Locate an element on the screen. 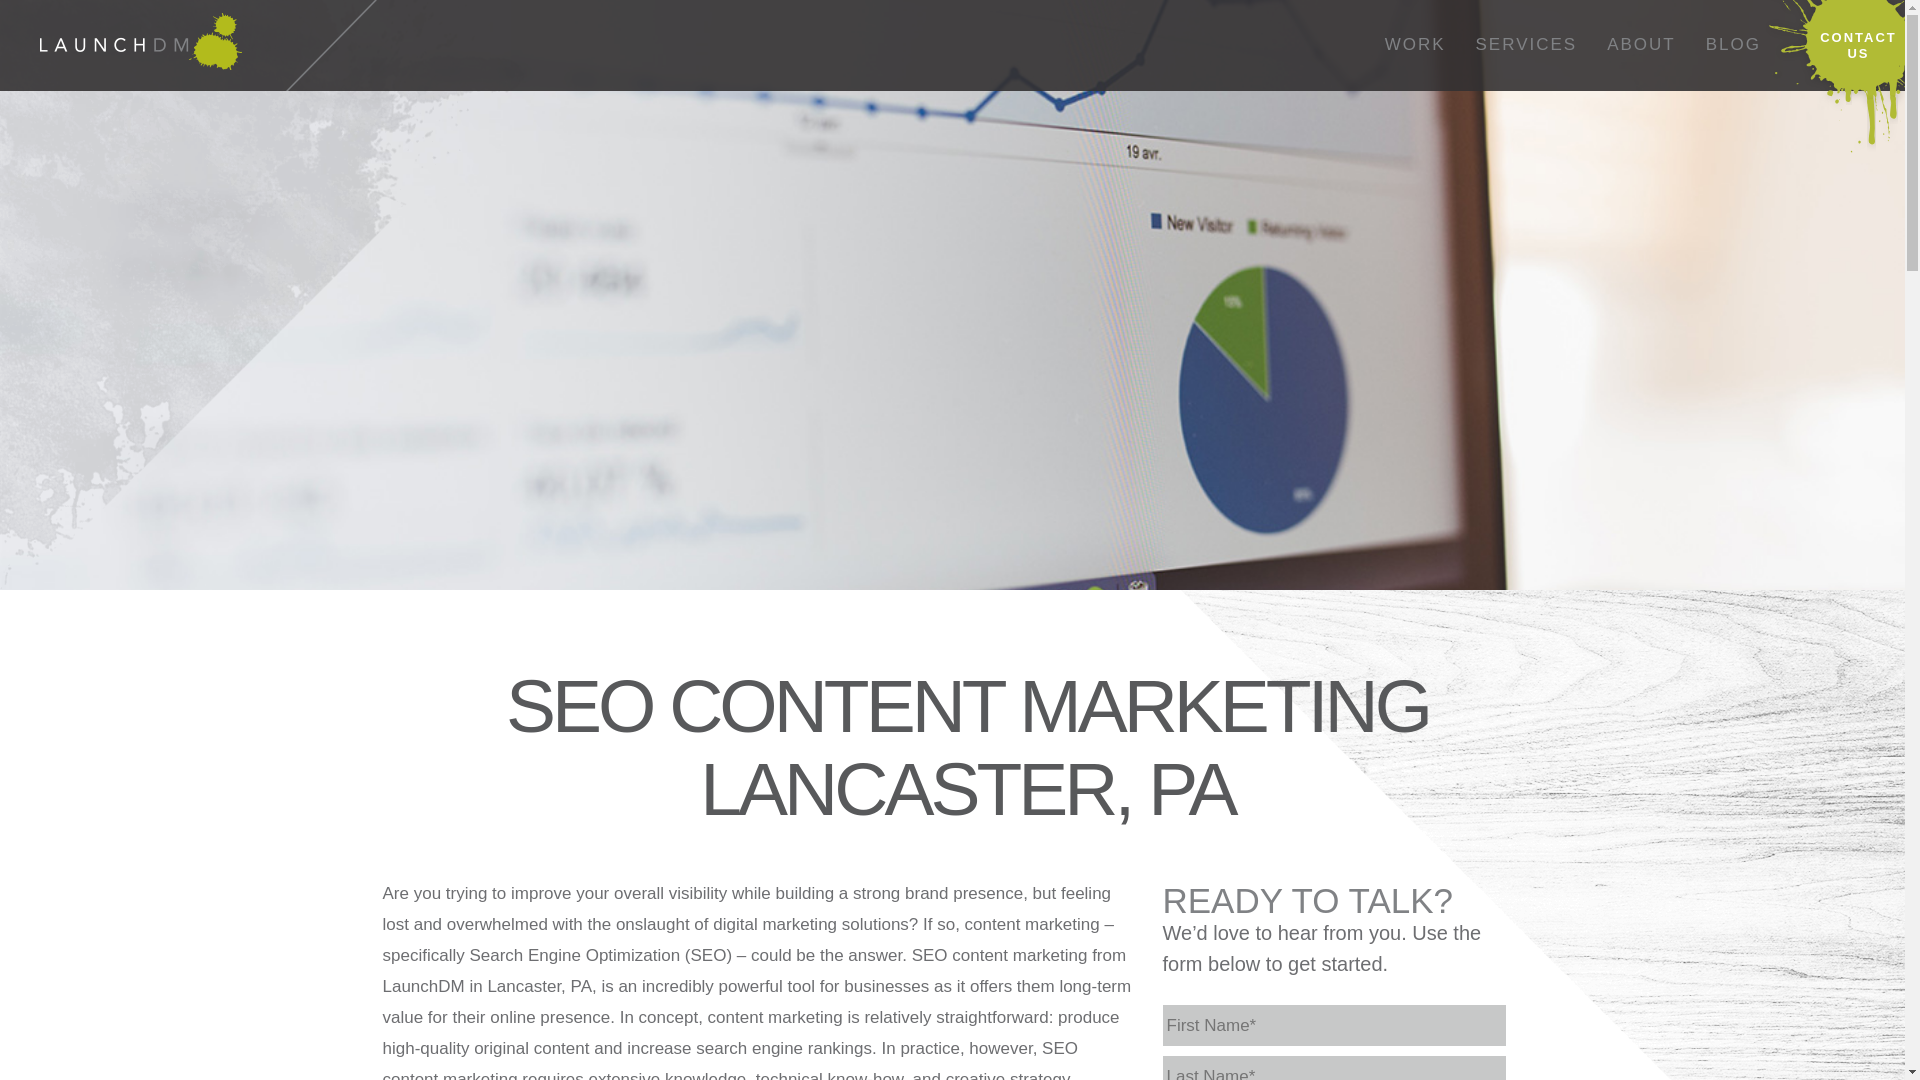  Work is located at coordinates (1416, 45).